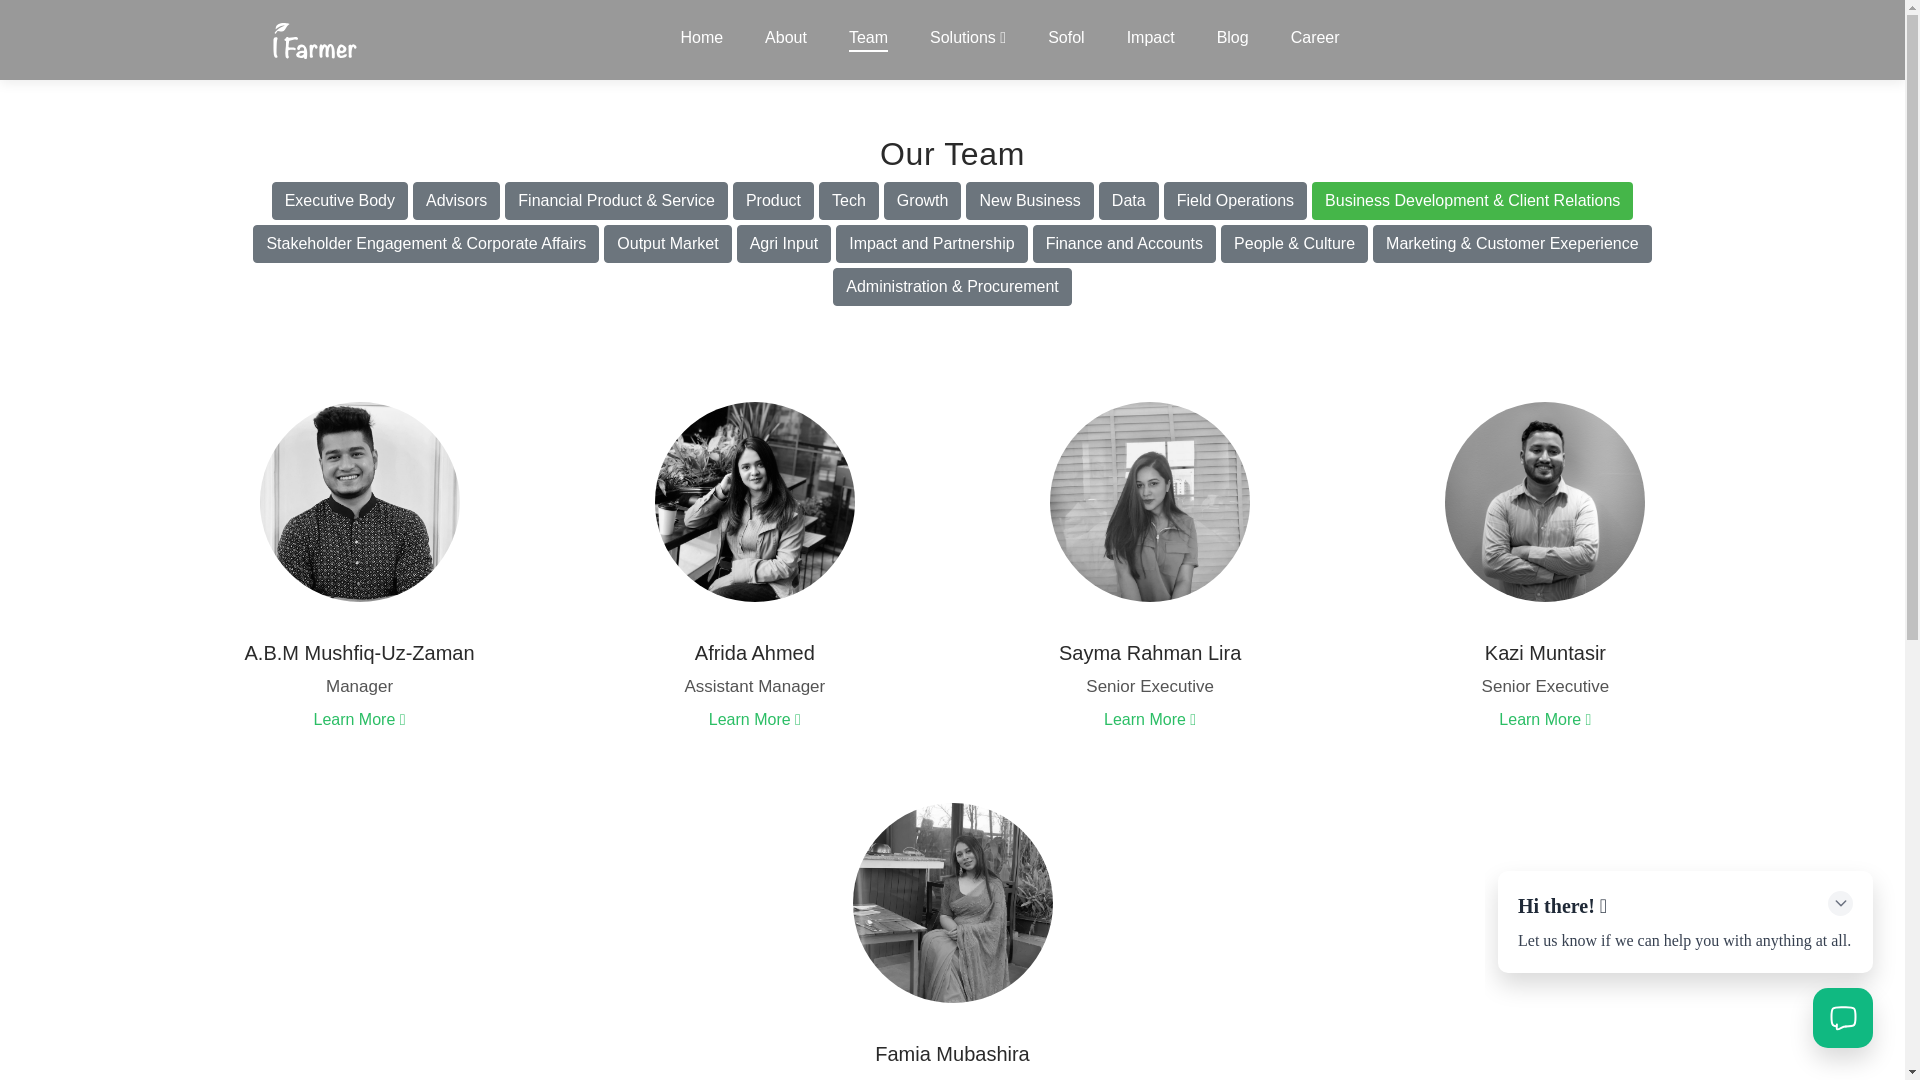 The image size is (1920, 1080). What do you see at coordinates (668, 244) in the screenshot?
I see `Output Market` at bounding box center [668, 244].